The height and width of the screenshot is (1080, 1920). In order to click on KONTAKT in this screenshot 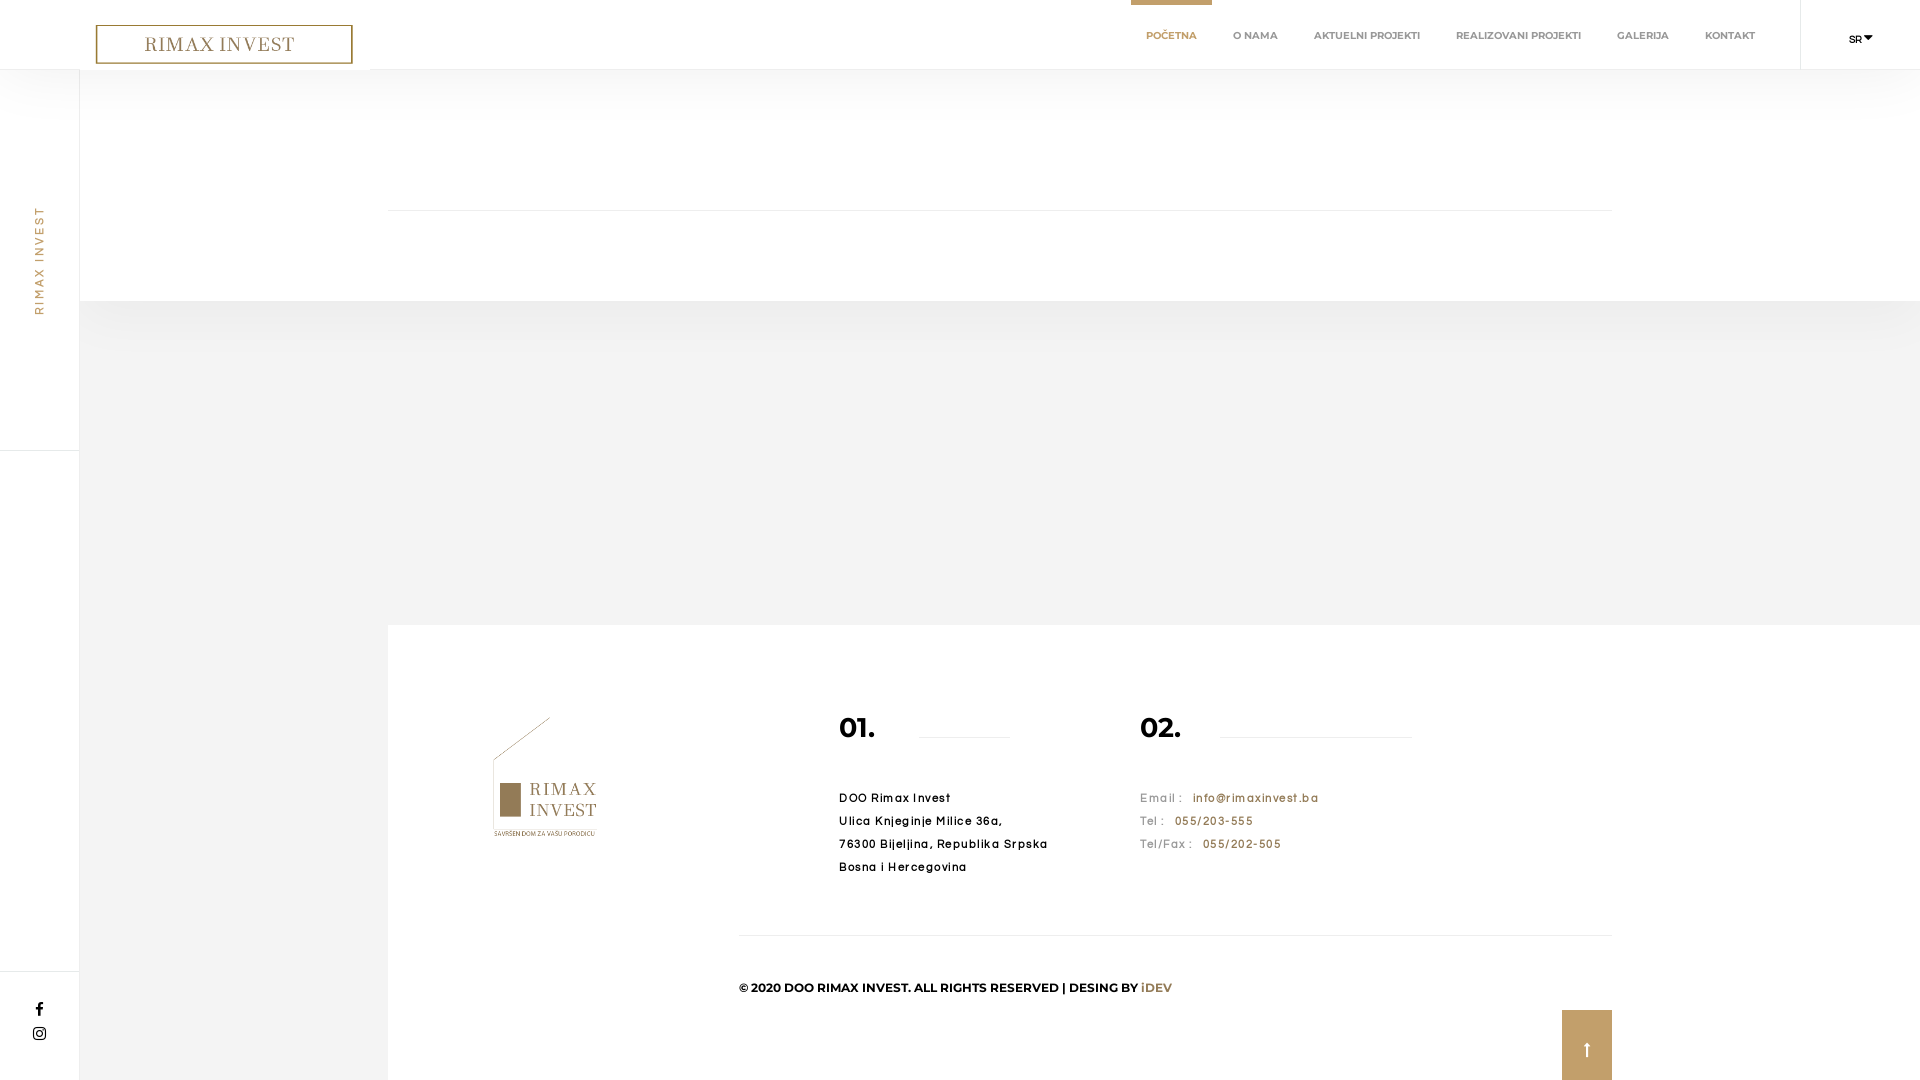, I will do `click(1730, 36)`.